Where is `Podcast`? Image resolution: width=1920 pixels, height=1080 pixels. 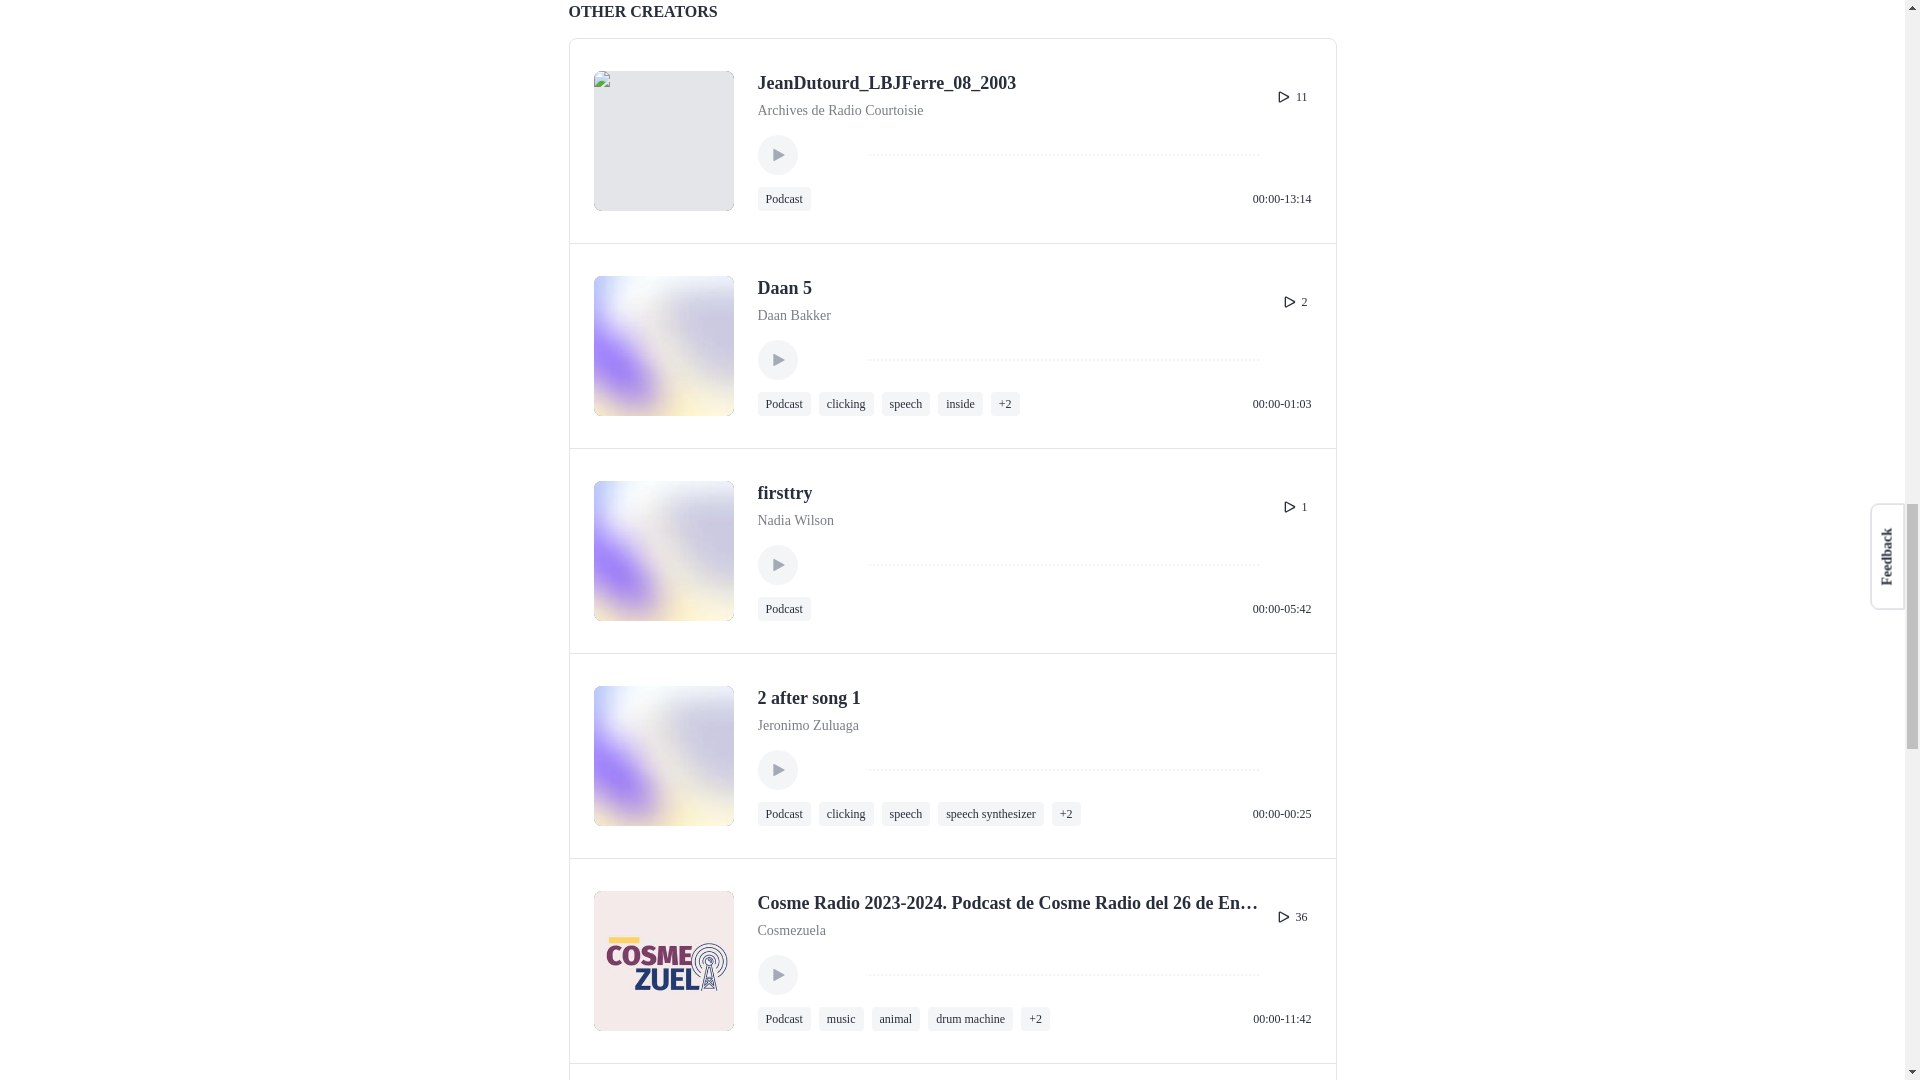 Podcast is located at coordinates (784, 198).